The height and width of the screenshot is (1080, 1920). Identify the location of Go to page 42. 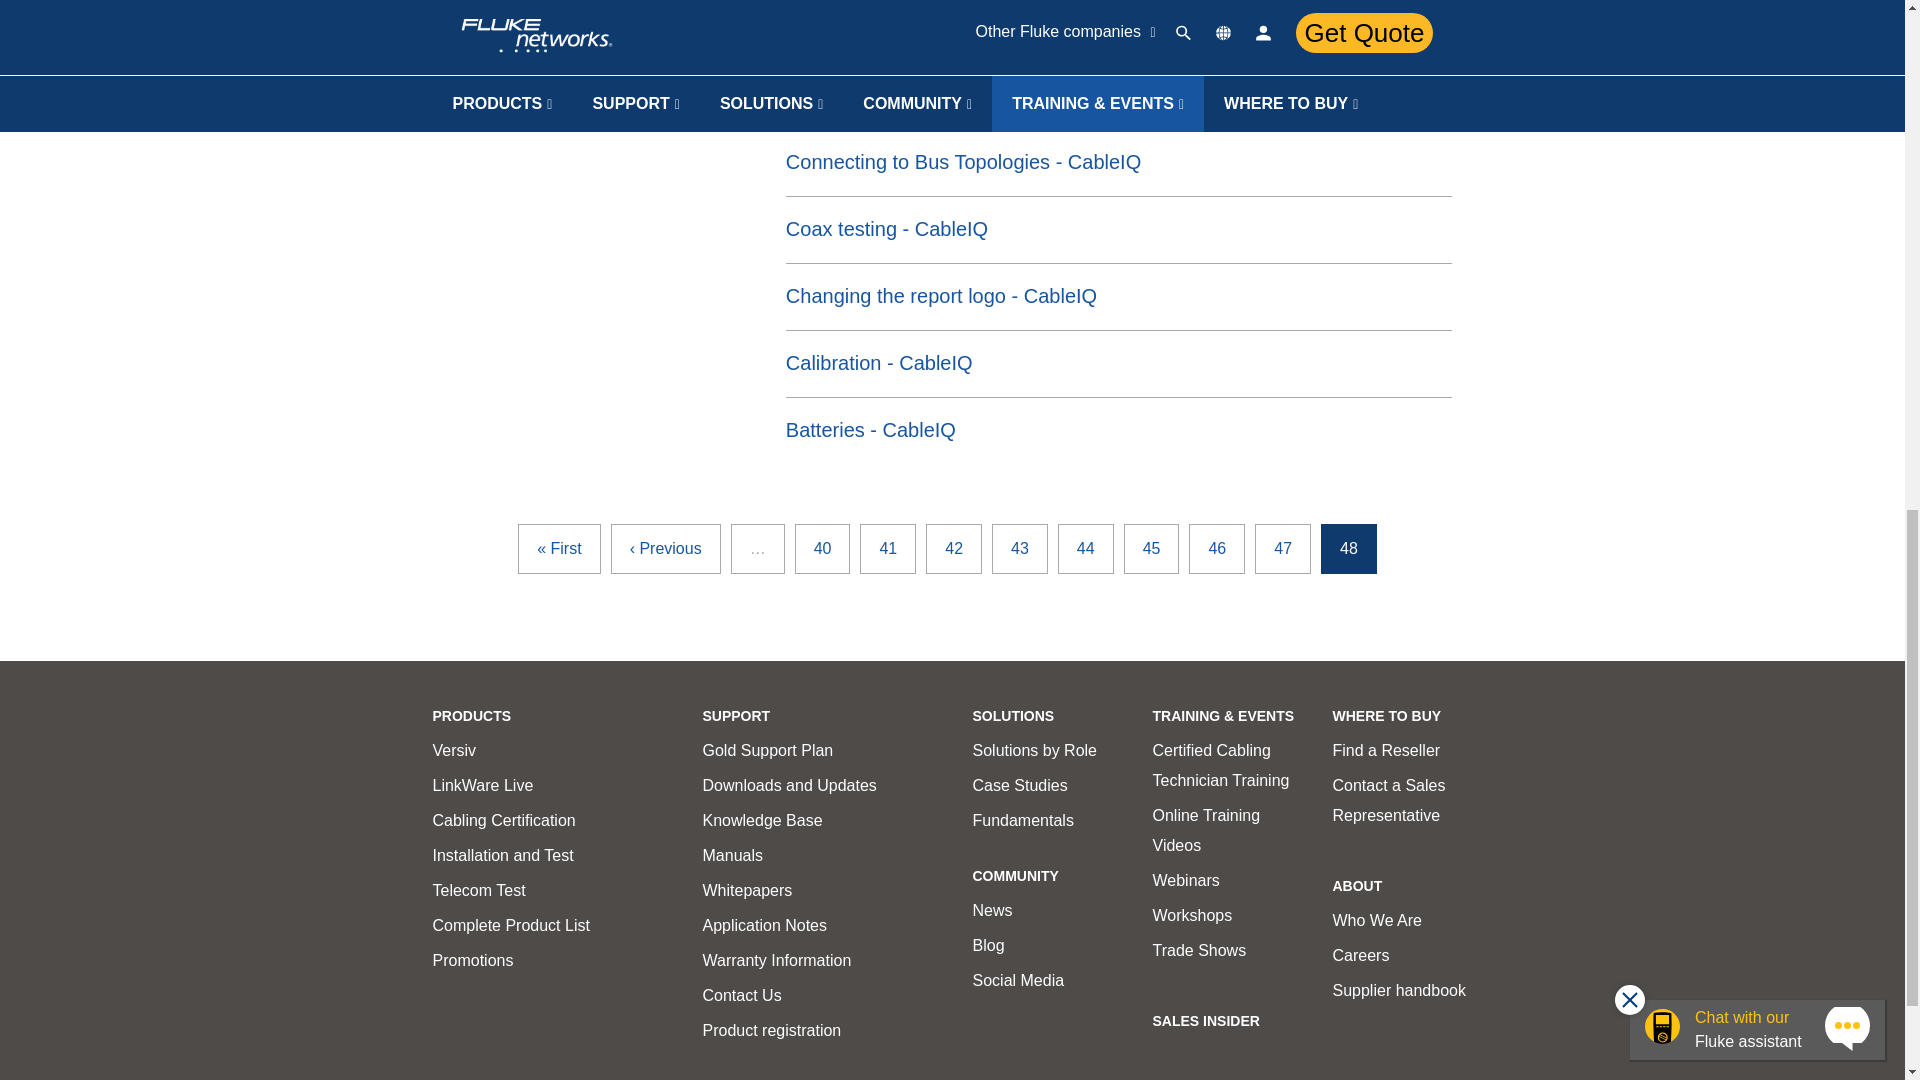
(953, 548).